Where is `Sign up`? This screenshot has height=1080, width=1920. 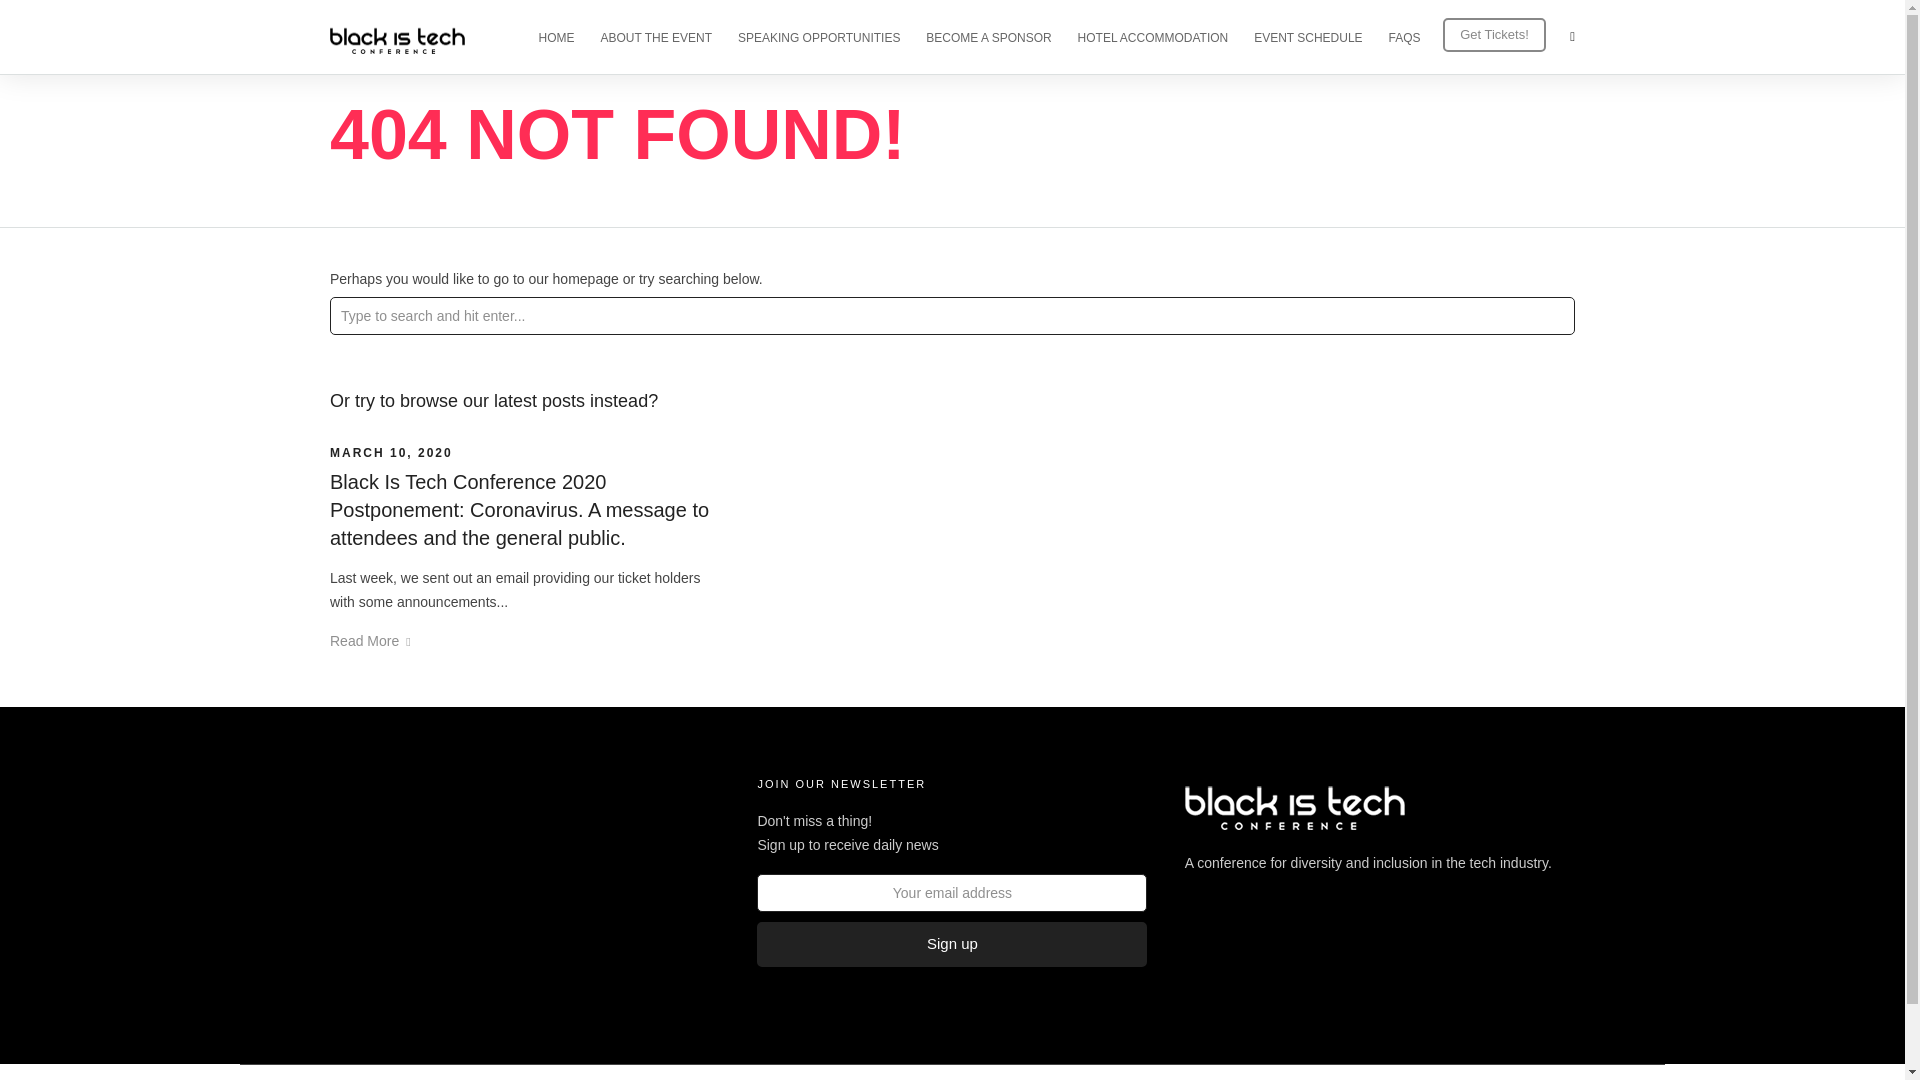
Sign up is located at coordinates (951, 944).